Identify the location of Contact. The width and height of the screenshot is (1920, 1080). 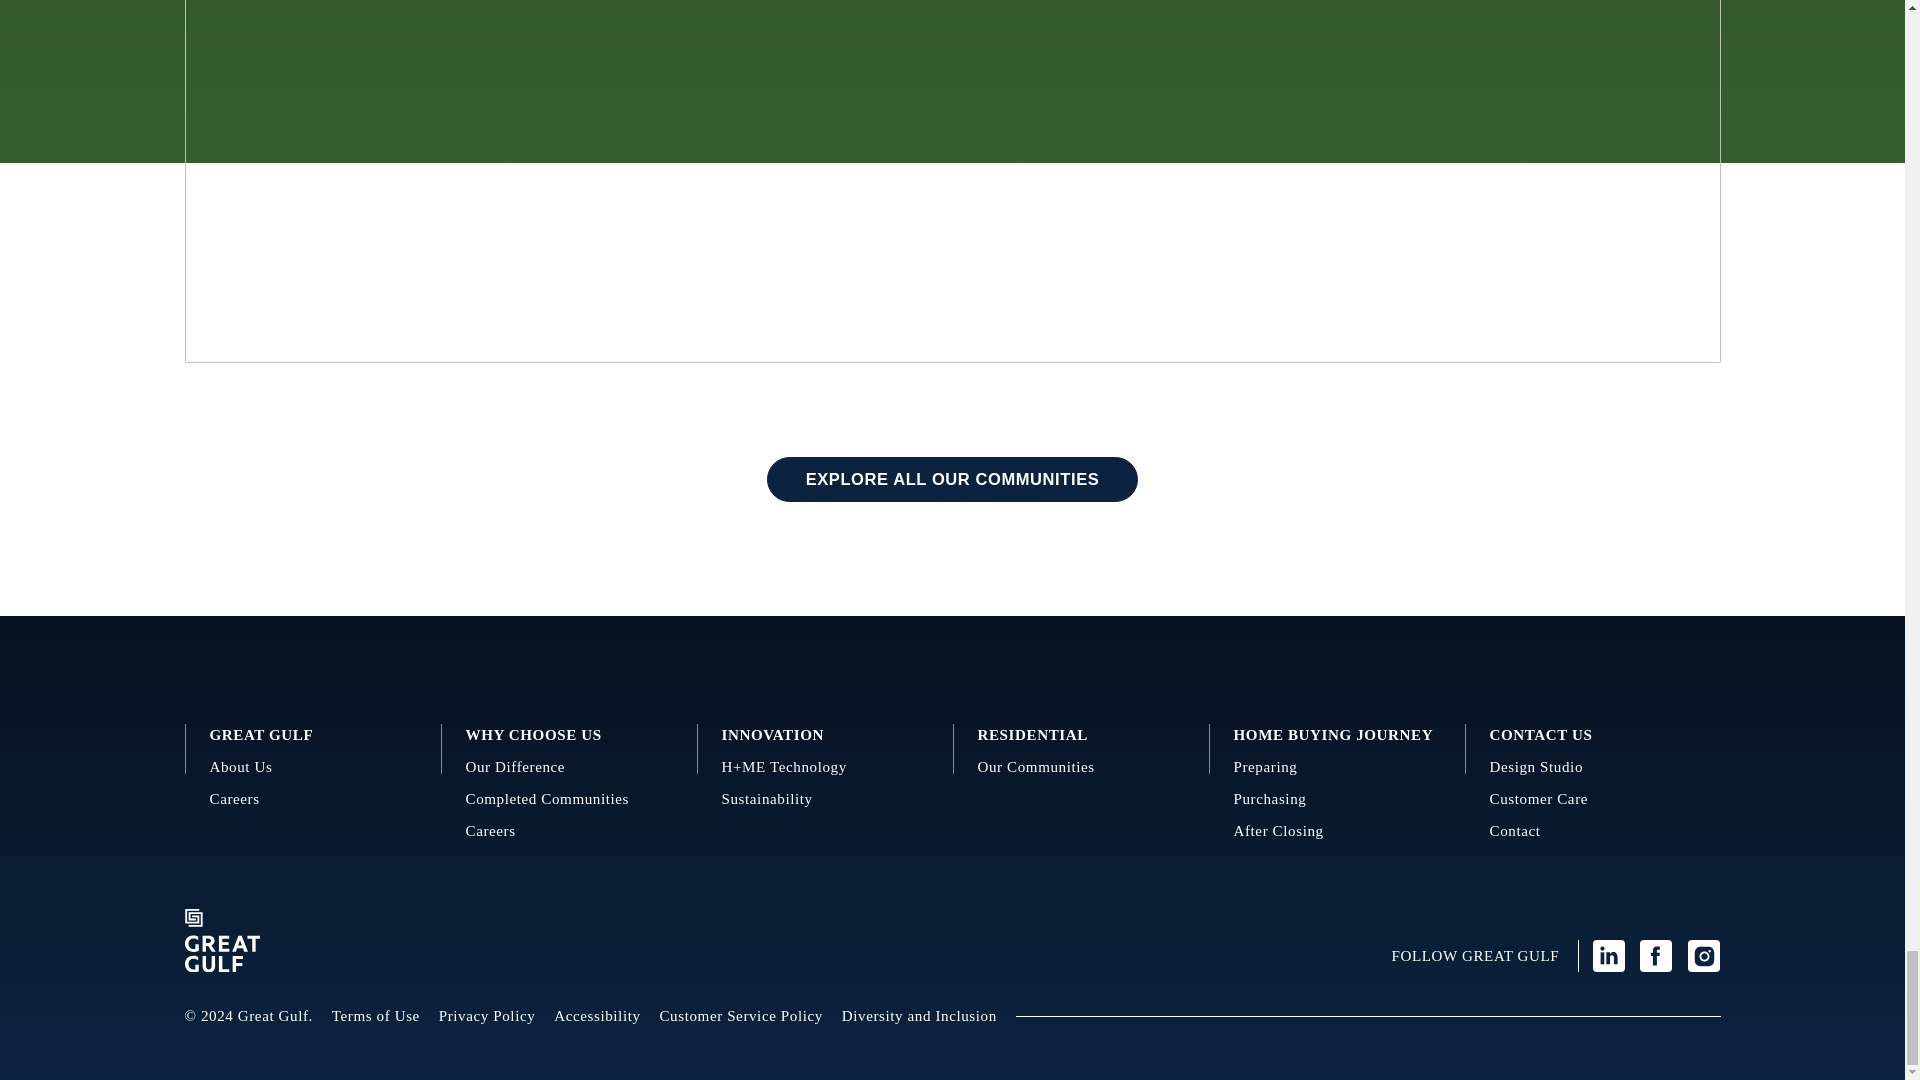
(1593, 831).